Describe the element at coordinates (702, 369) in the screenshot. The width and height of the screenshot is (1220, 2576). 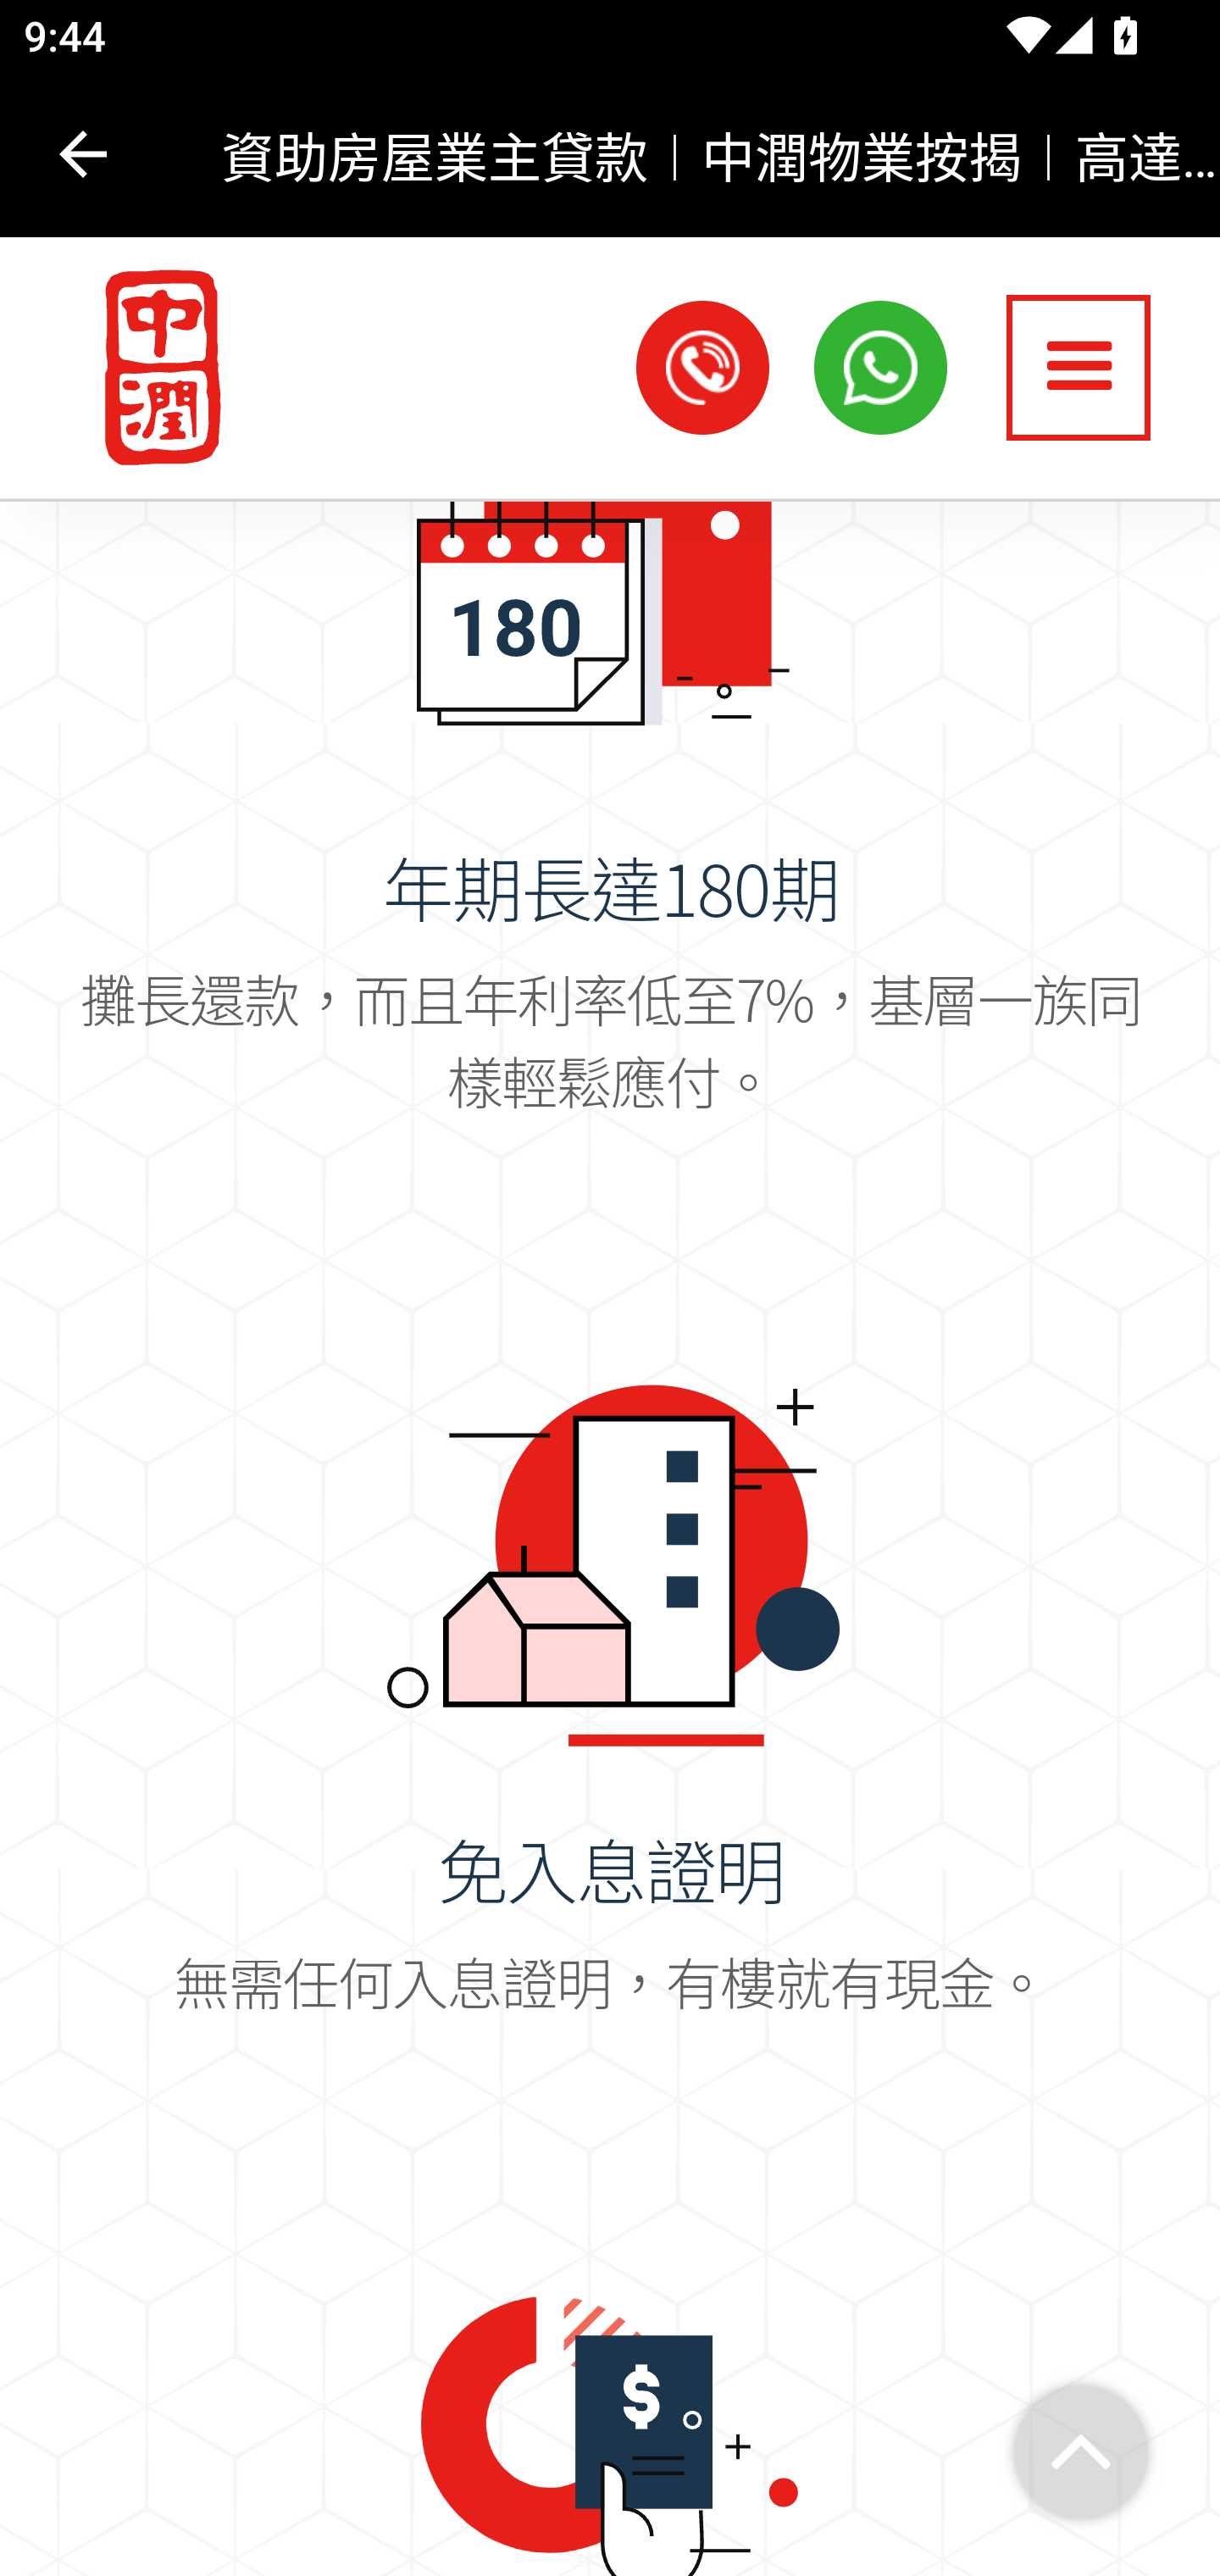
I see `電話` at that location.